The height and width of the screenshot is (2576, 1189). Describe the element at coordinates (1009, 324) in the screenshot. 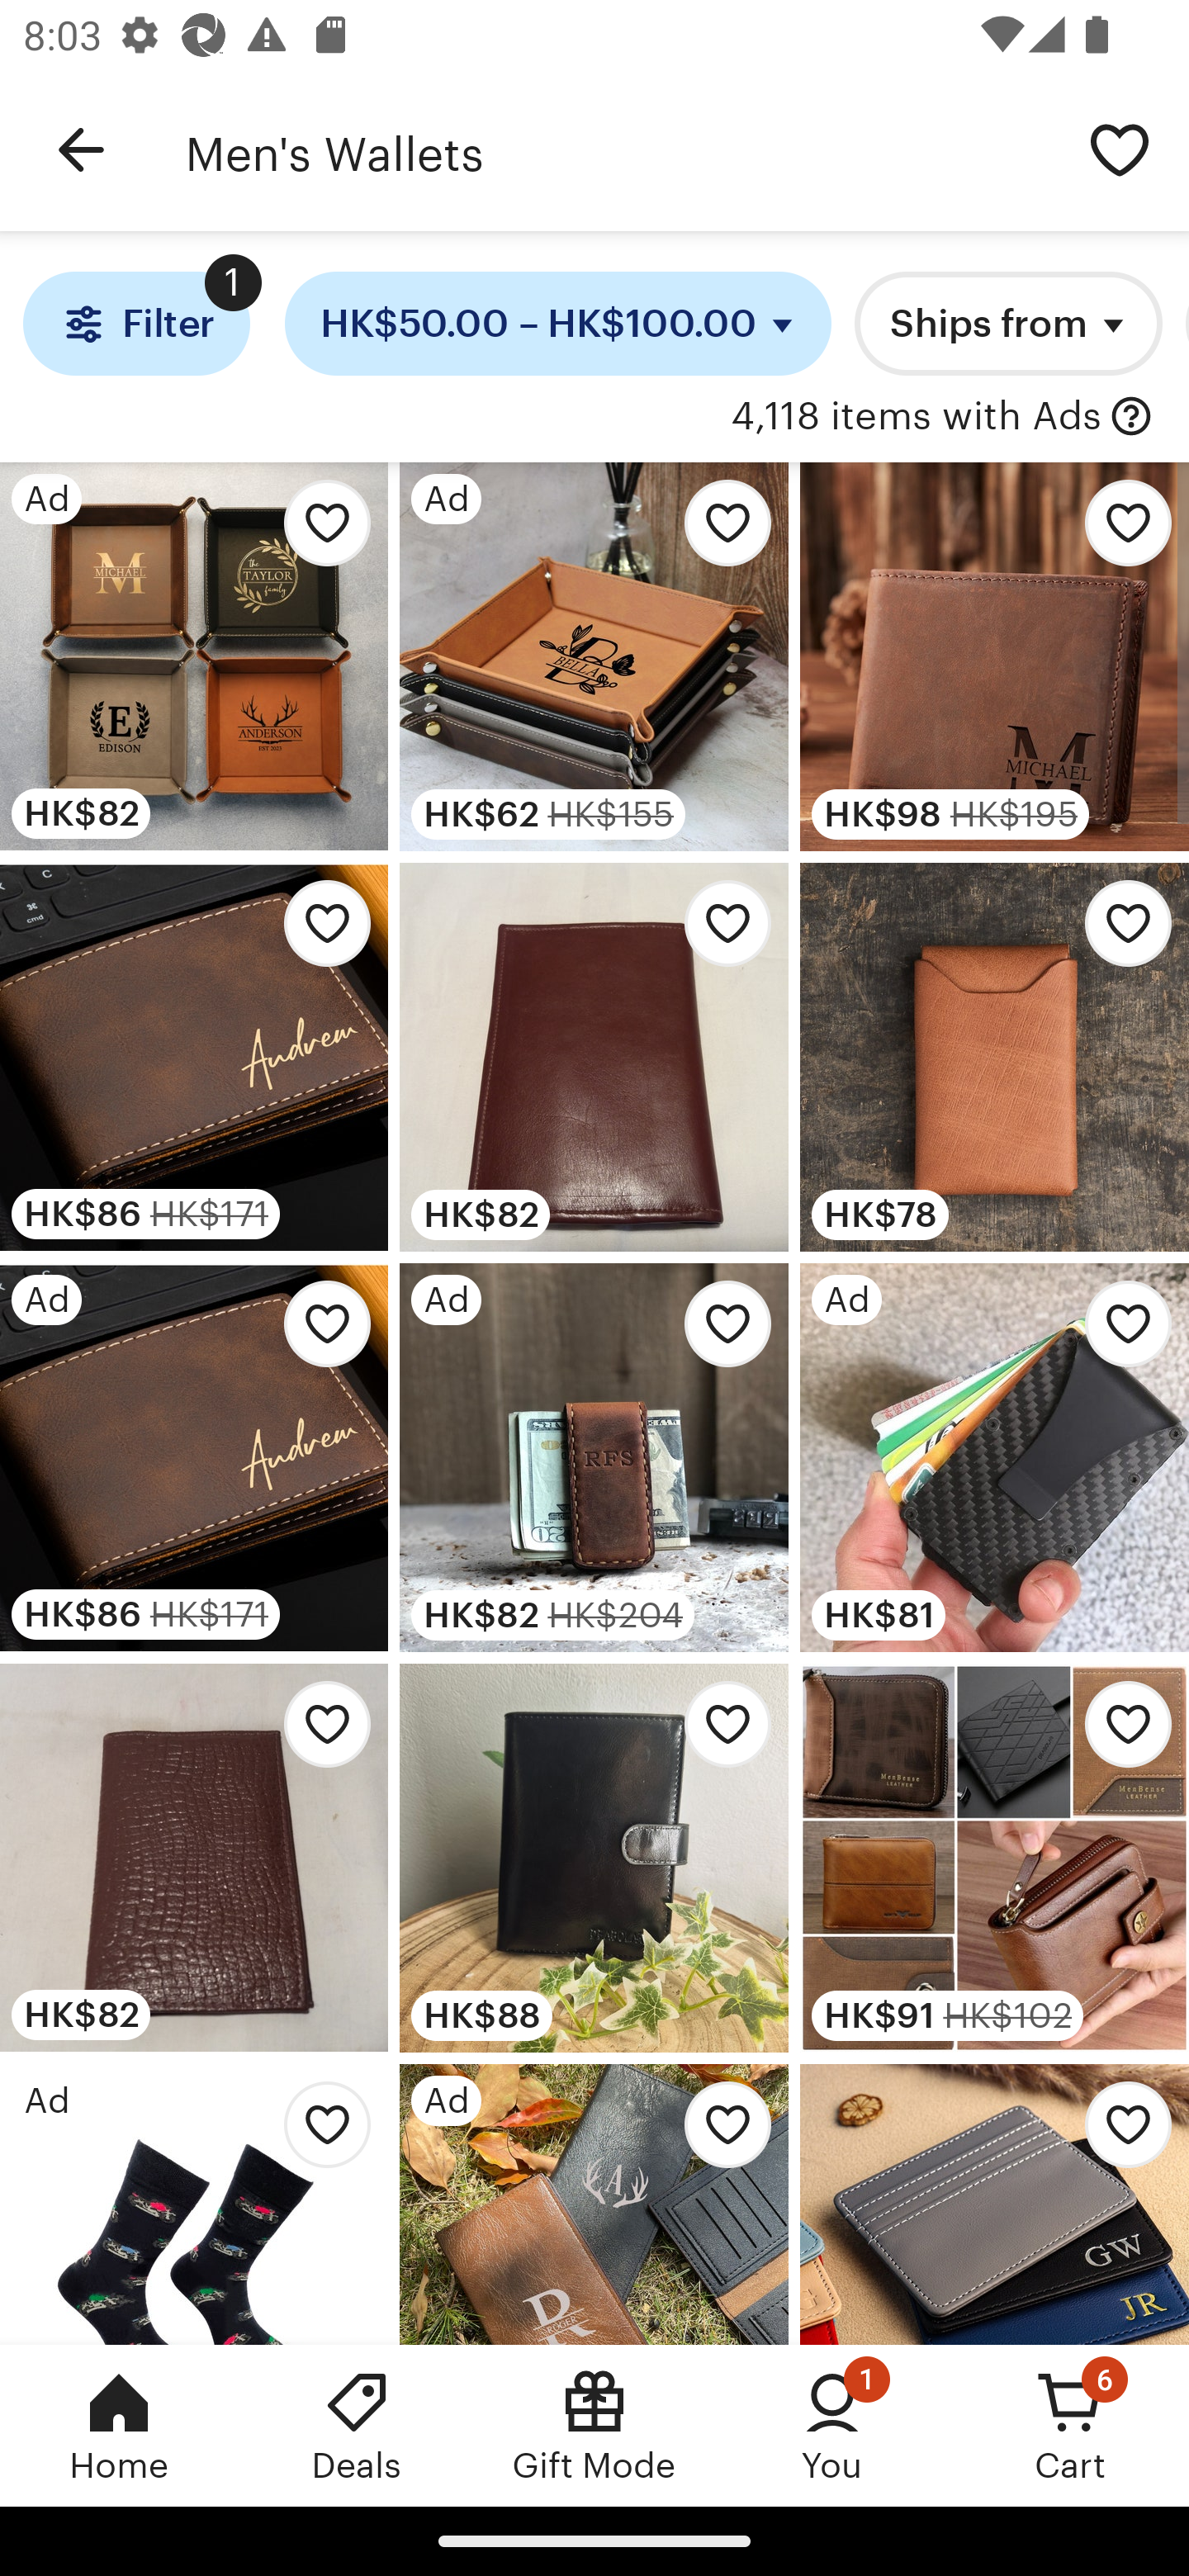

I see `Ships from` at that location.